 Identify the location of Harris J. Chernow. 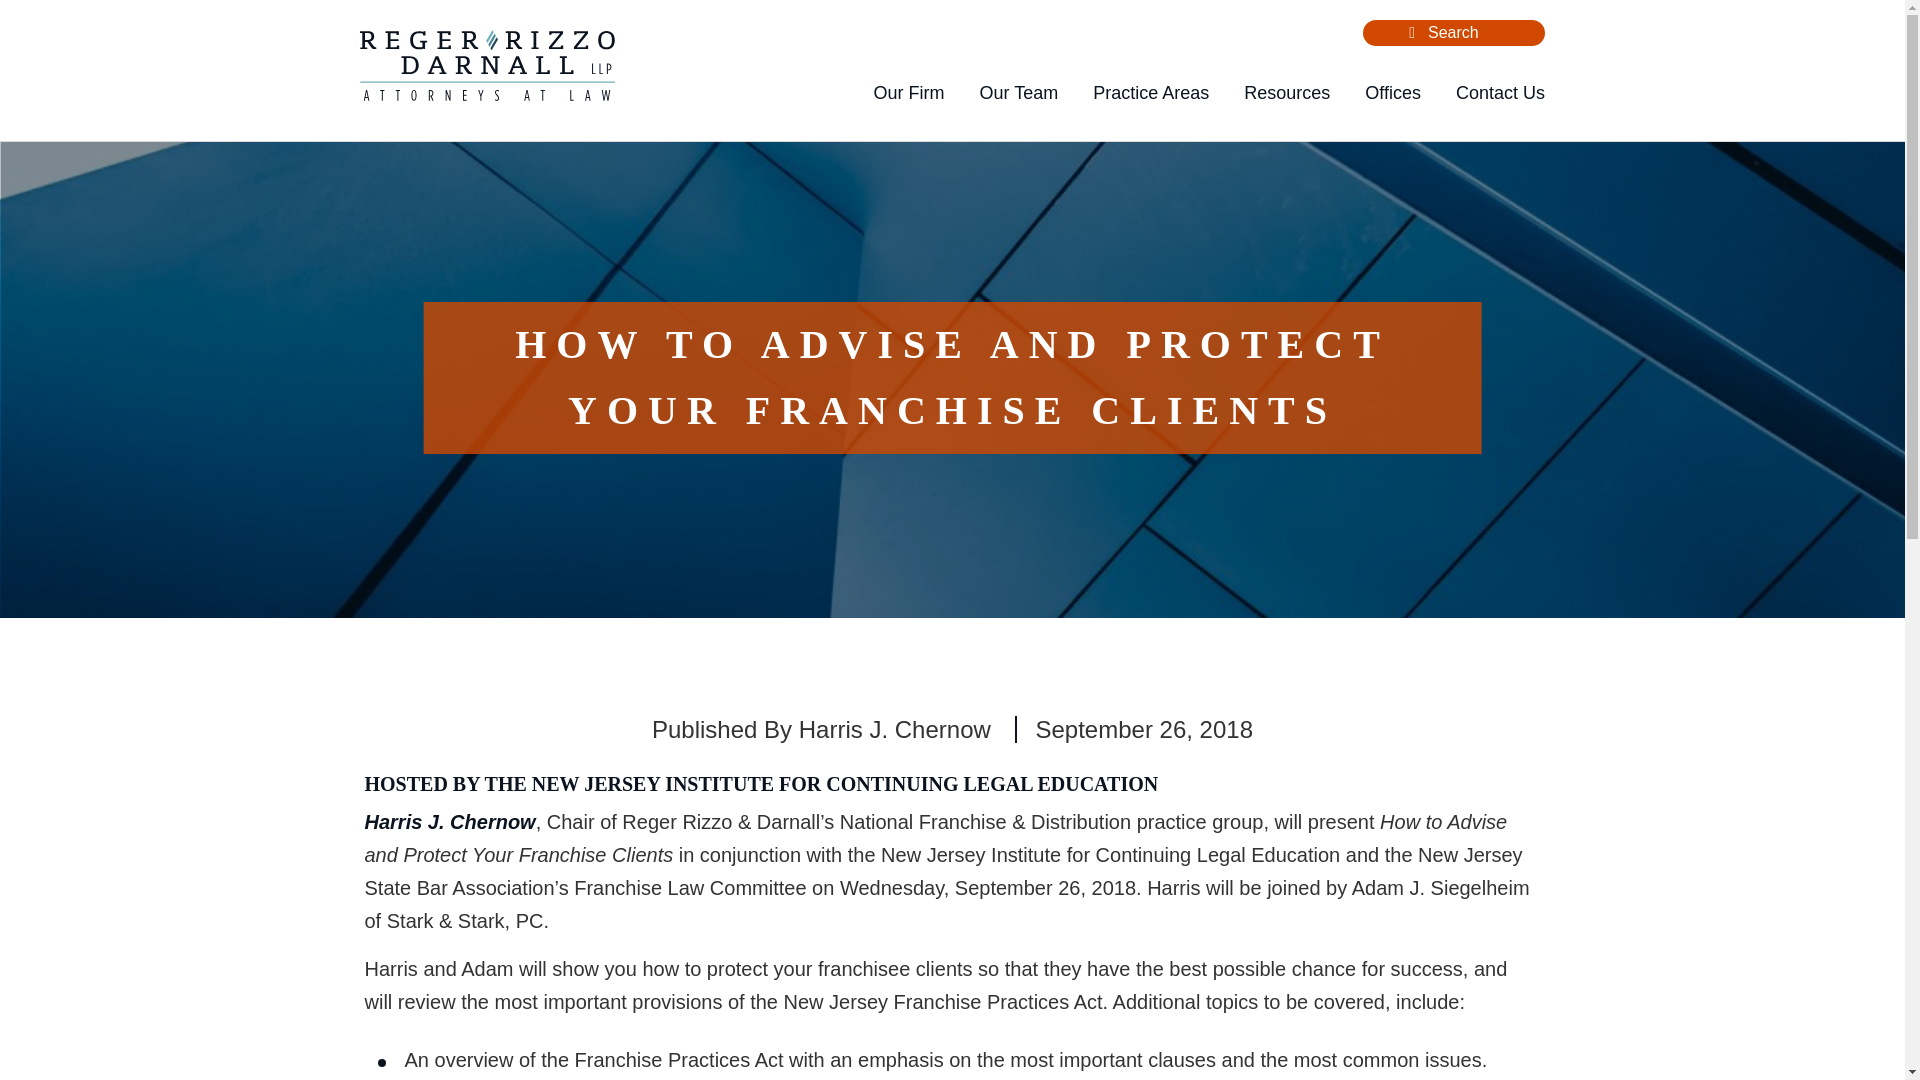
(894, 730).